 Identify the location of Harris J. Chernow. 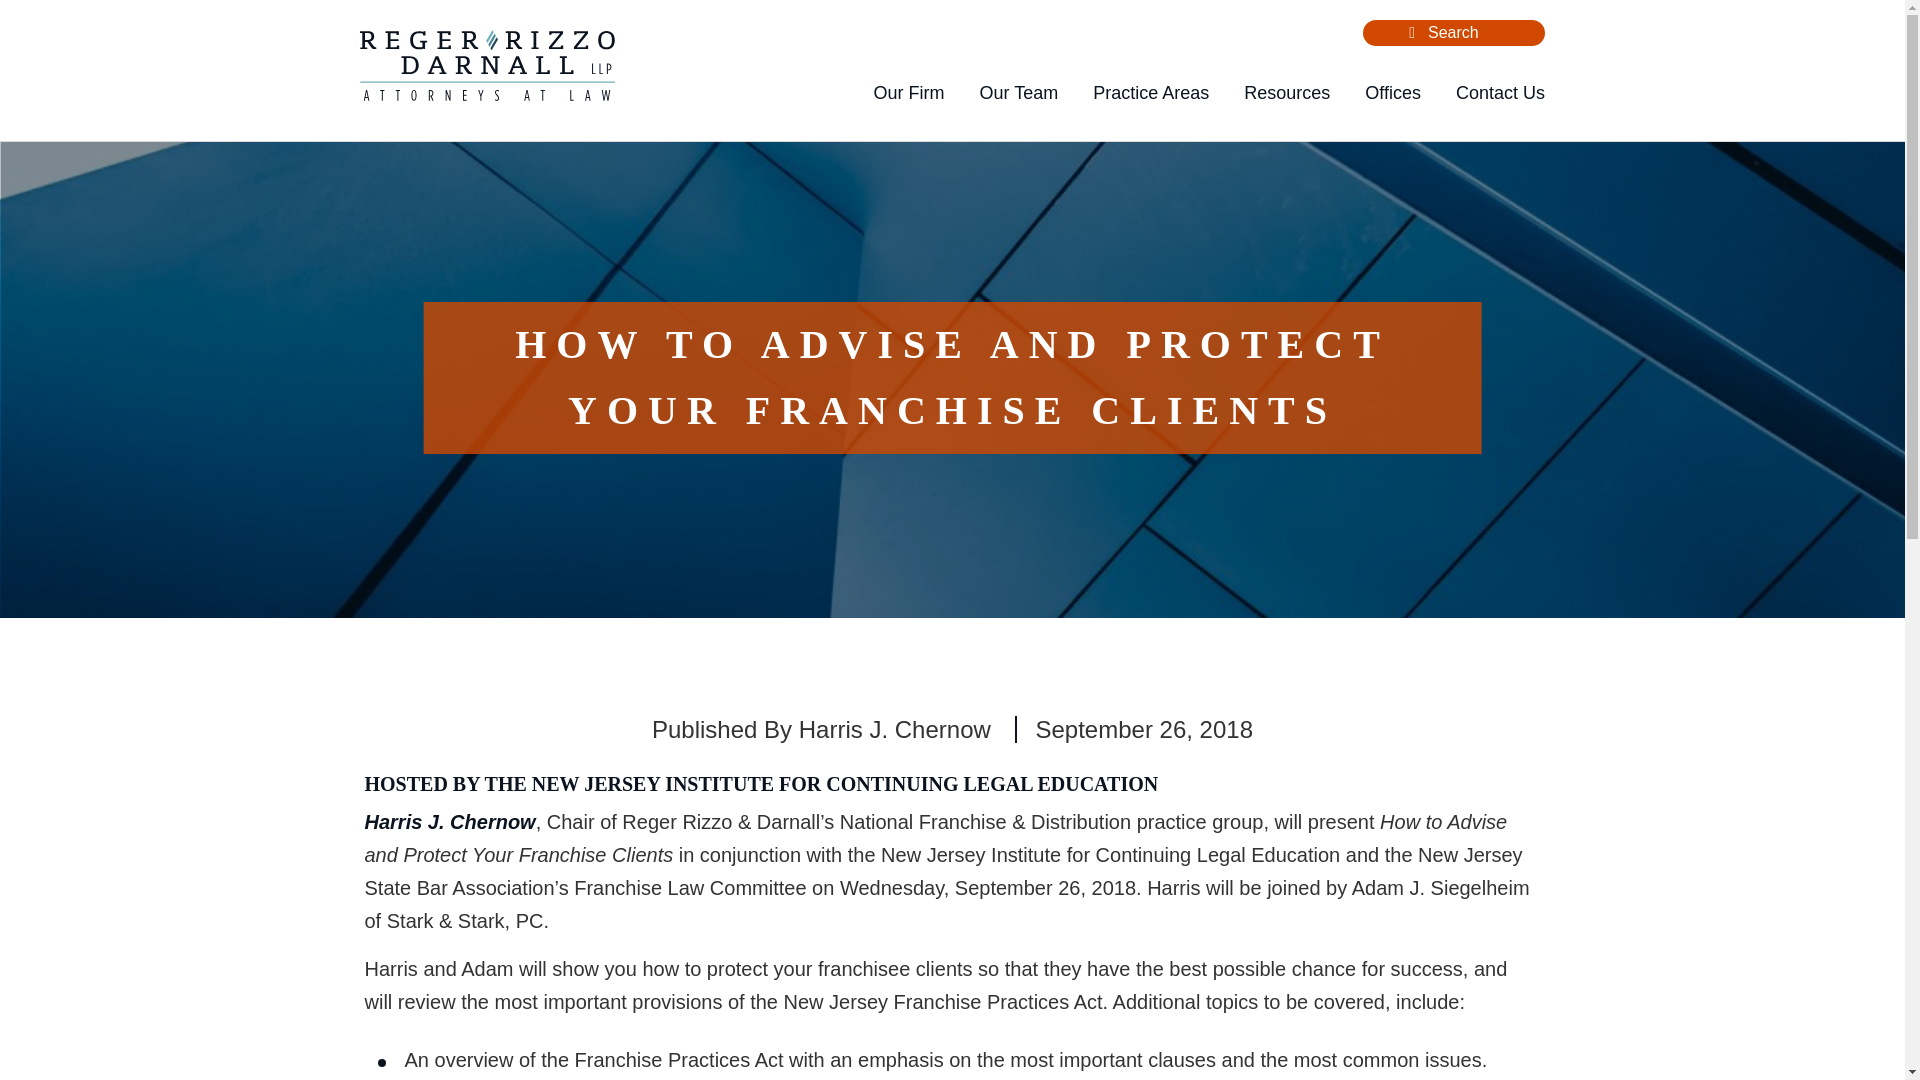
(894, 730).